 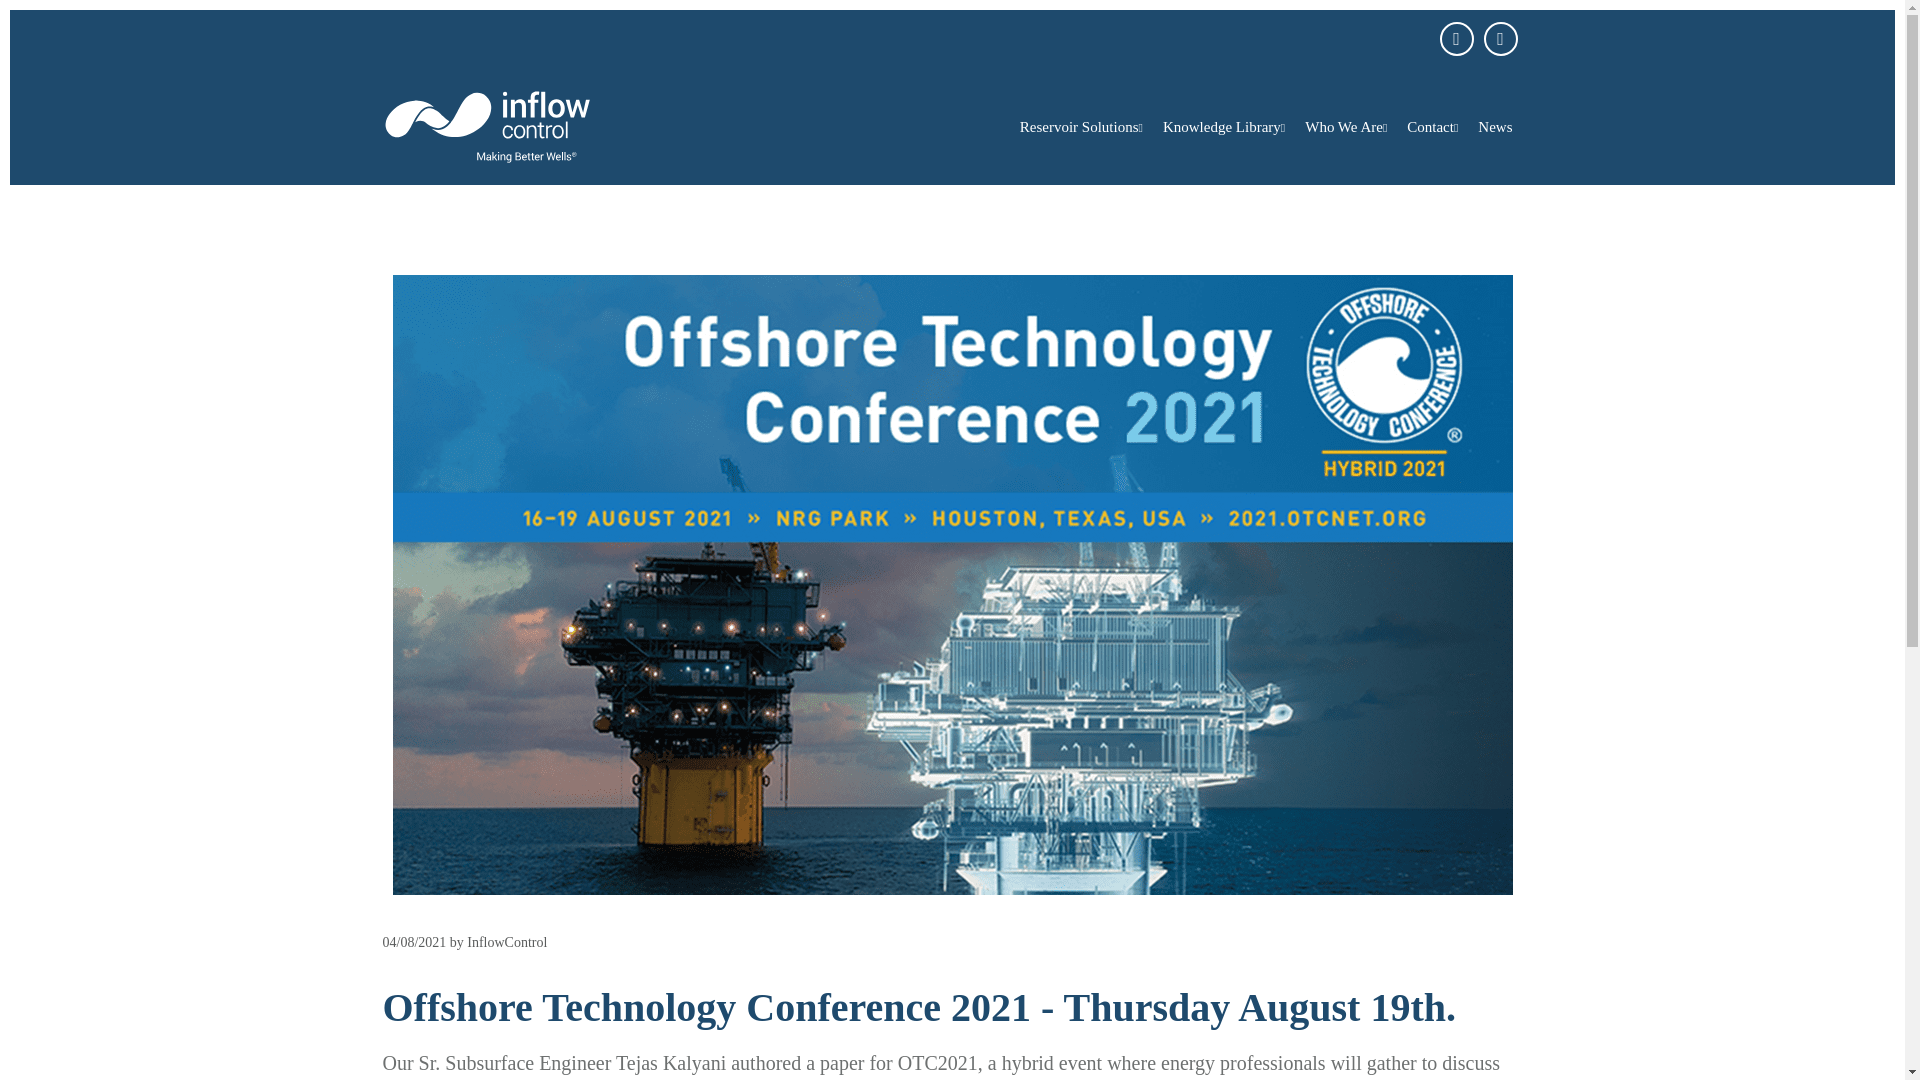 What do you see at coordinates (1432, 127) in the screenshot?
I see `Contact` at bounding box center [1432, 127].